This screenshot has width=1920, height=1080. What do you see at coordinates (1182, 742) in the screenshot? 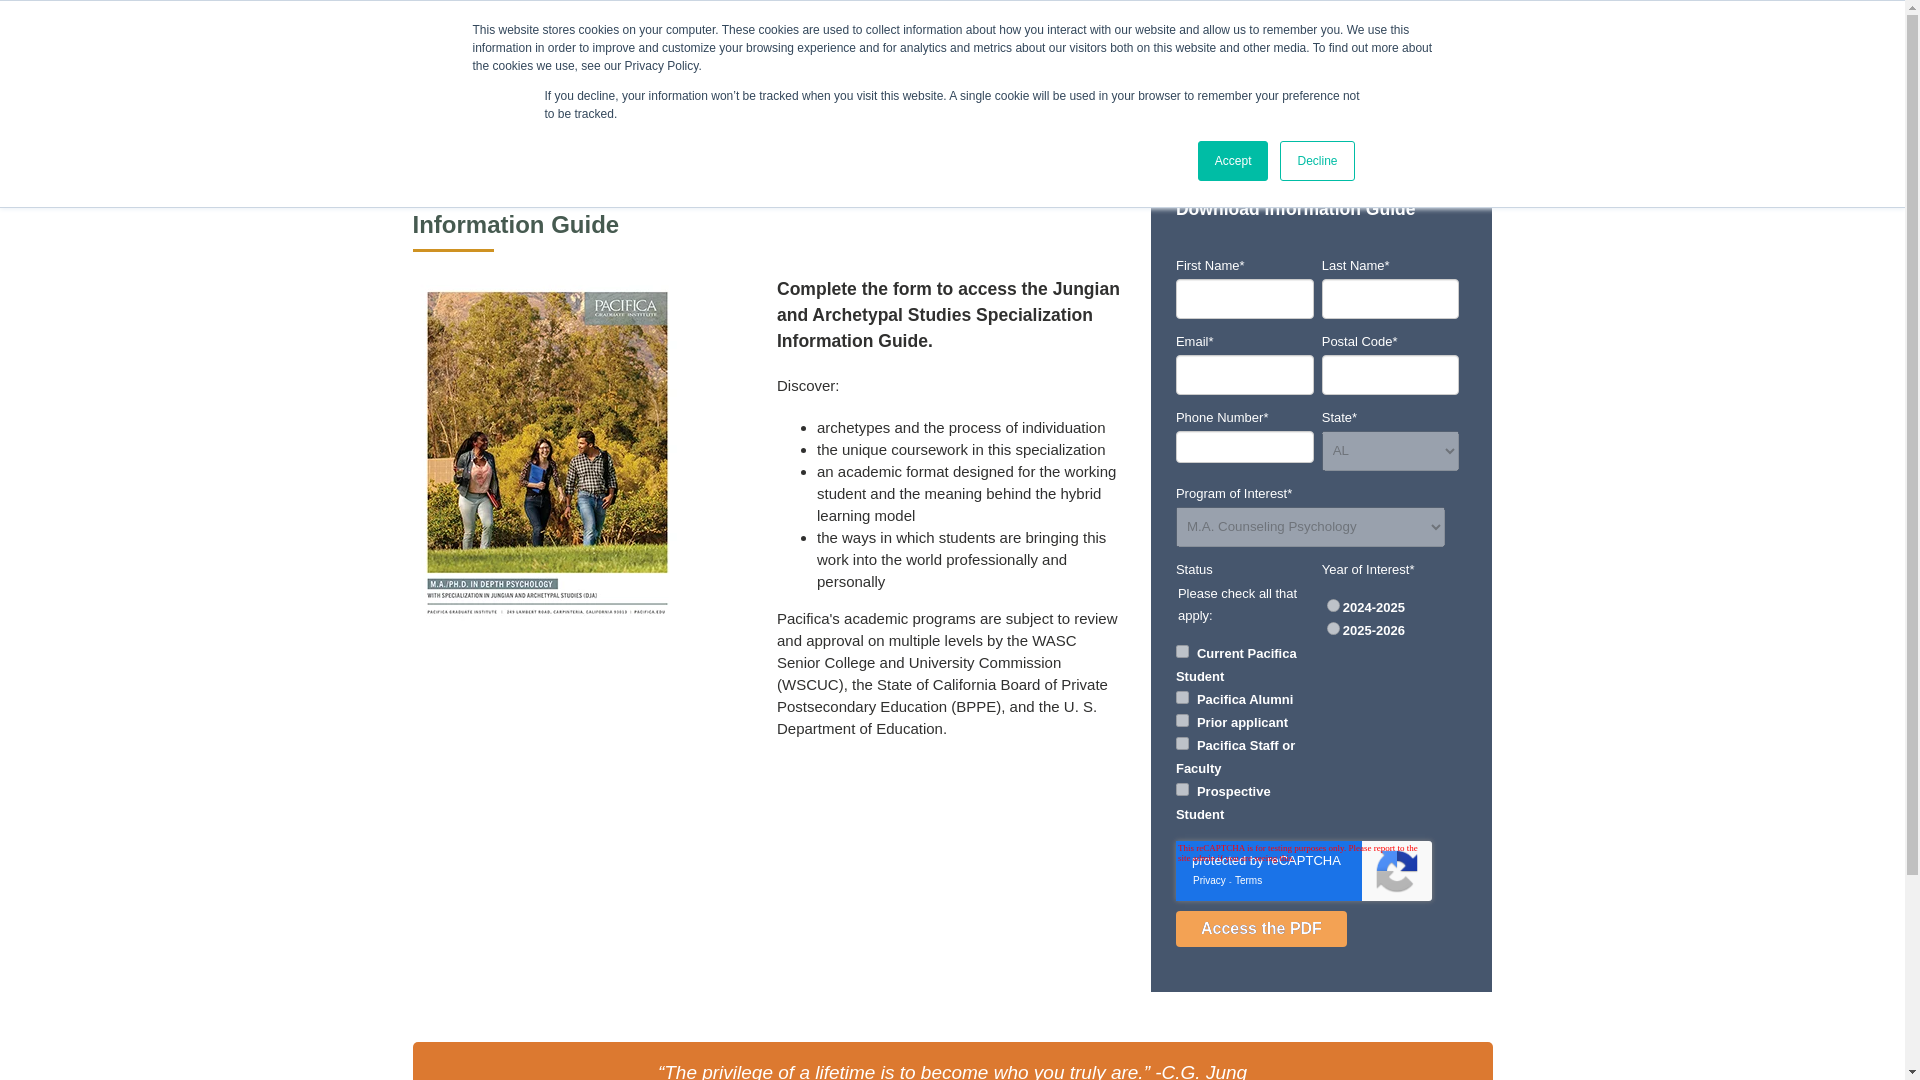
I see `Pacifica Staff or Faculty` at bounding box center [1182, 742].